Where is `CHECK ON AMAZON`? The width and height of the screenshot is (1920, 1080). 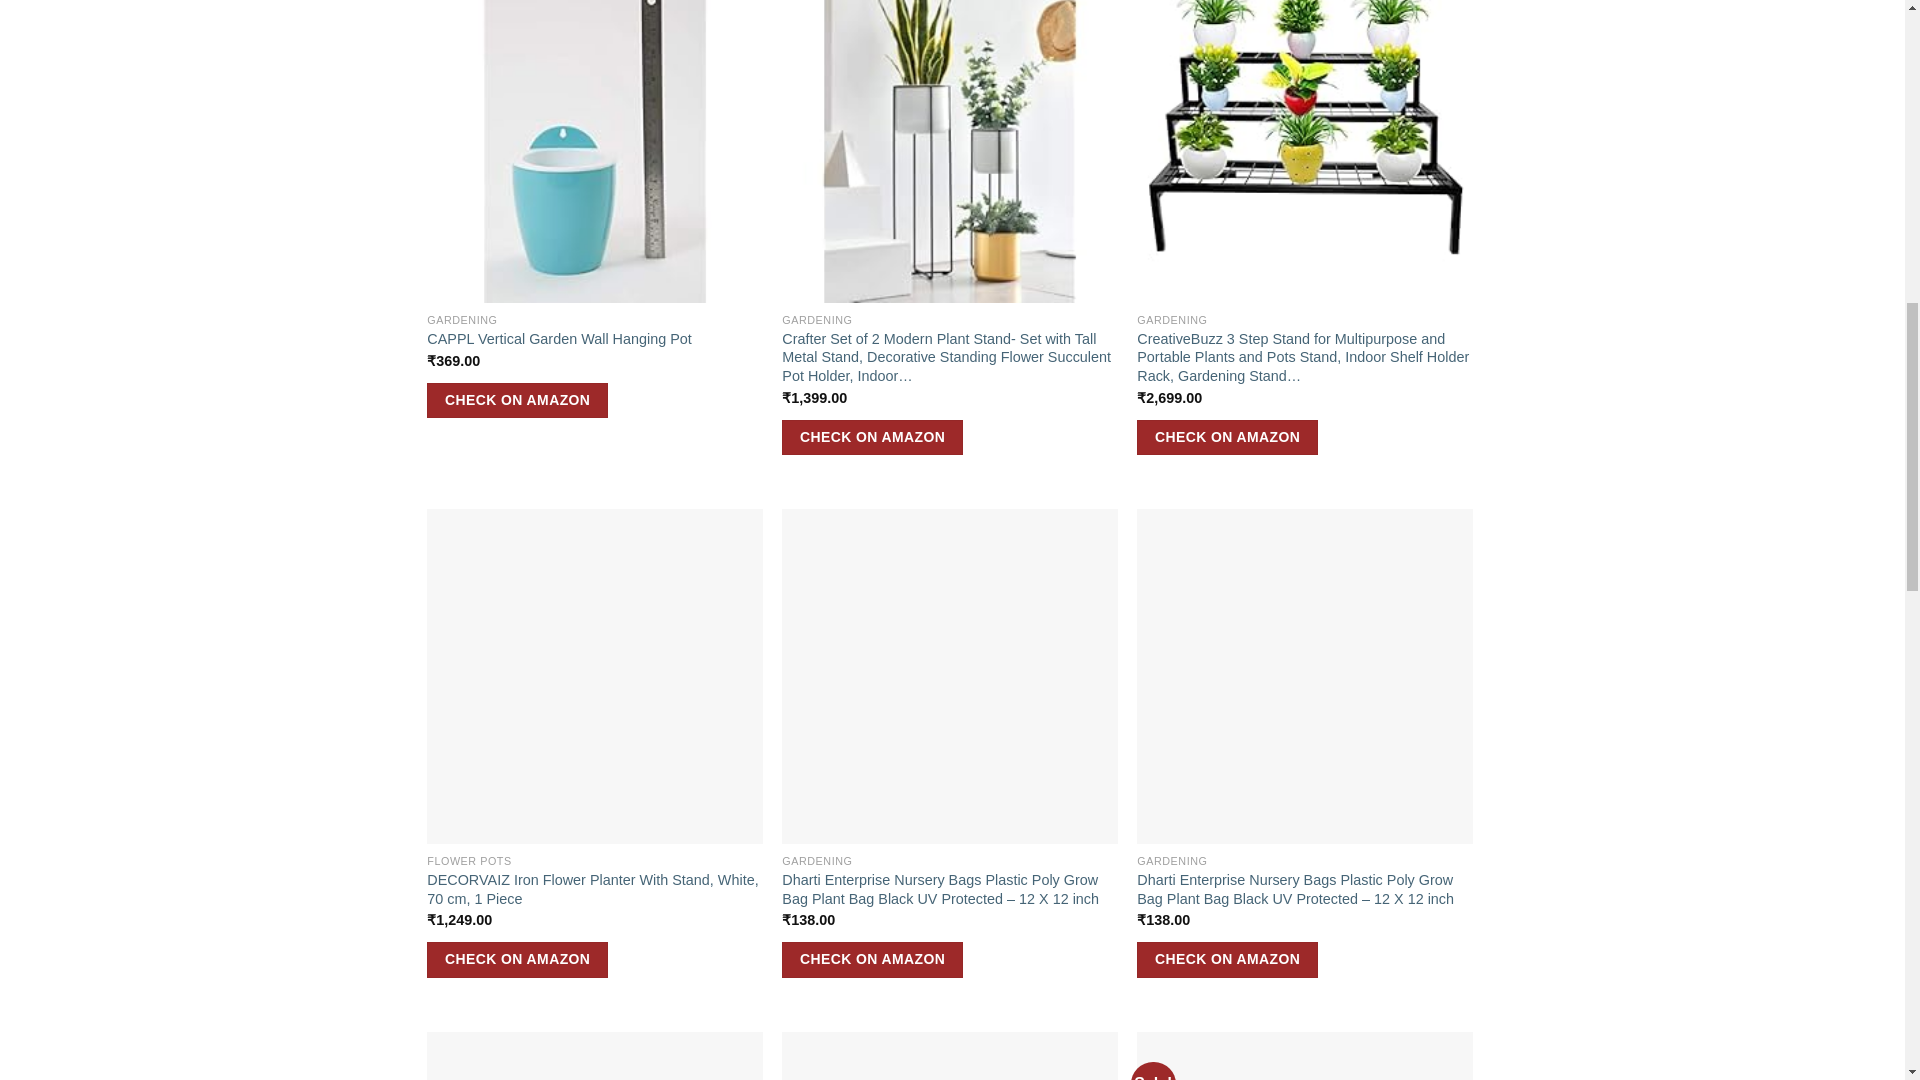 CHECK ON AMAZON is located at coordinates (872, 438).